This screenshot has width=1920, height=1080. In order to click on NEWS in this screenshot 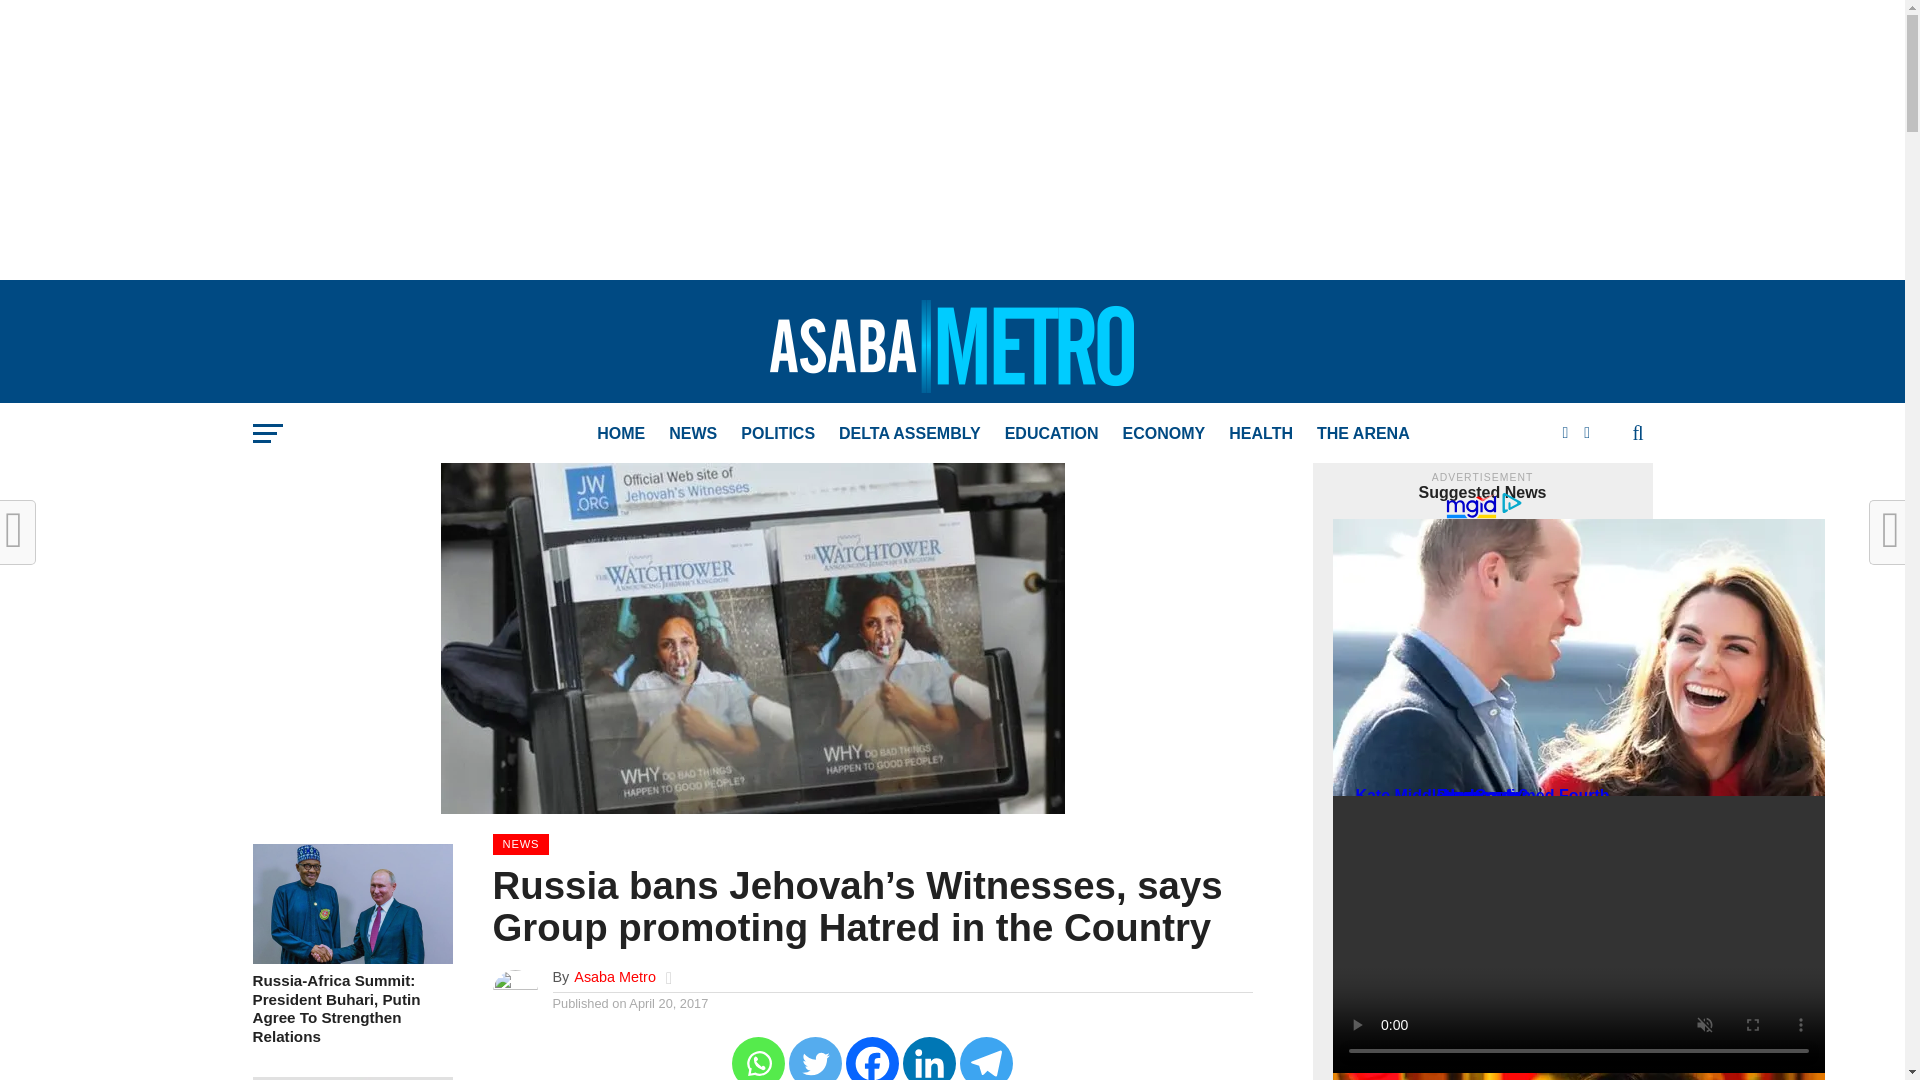, I will do `click(692, 434)`.